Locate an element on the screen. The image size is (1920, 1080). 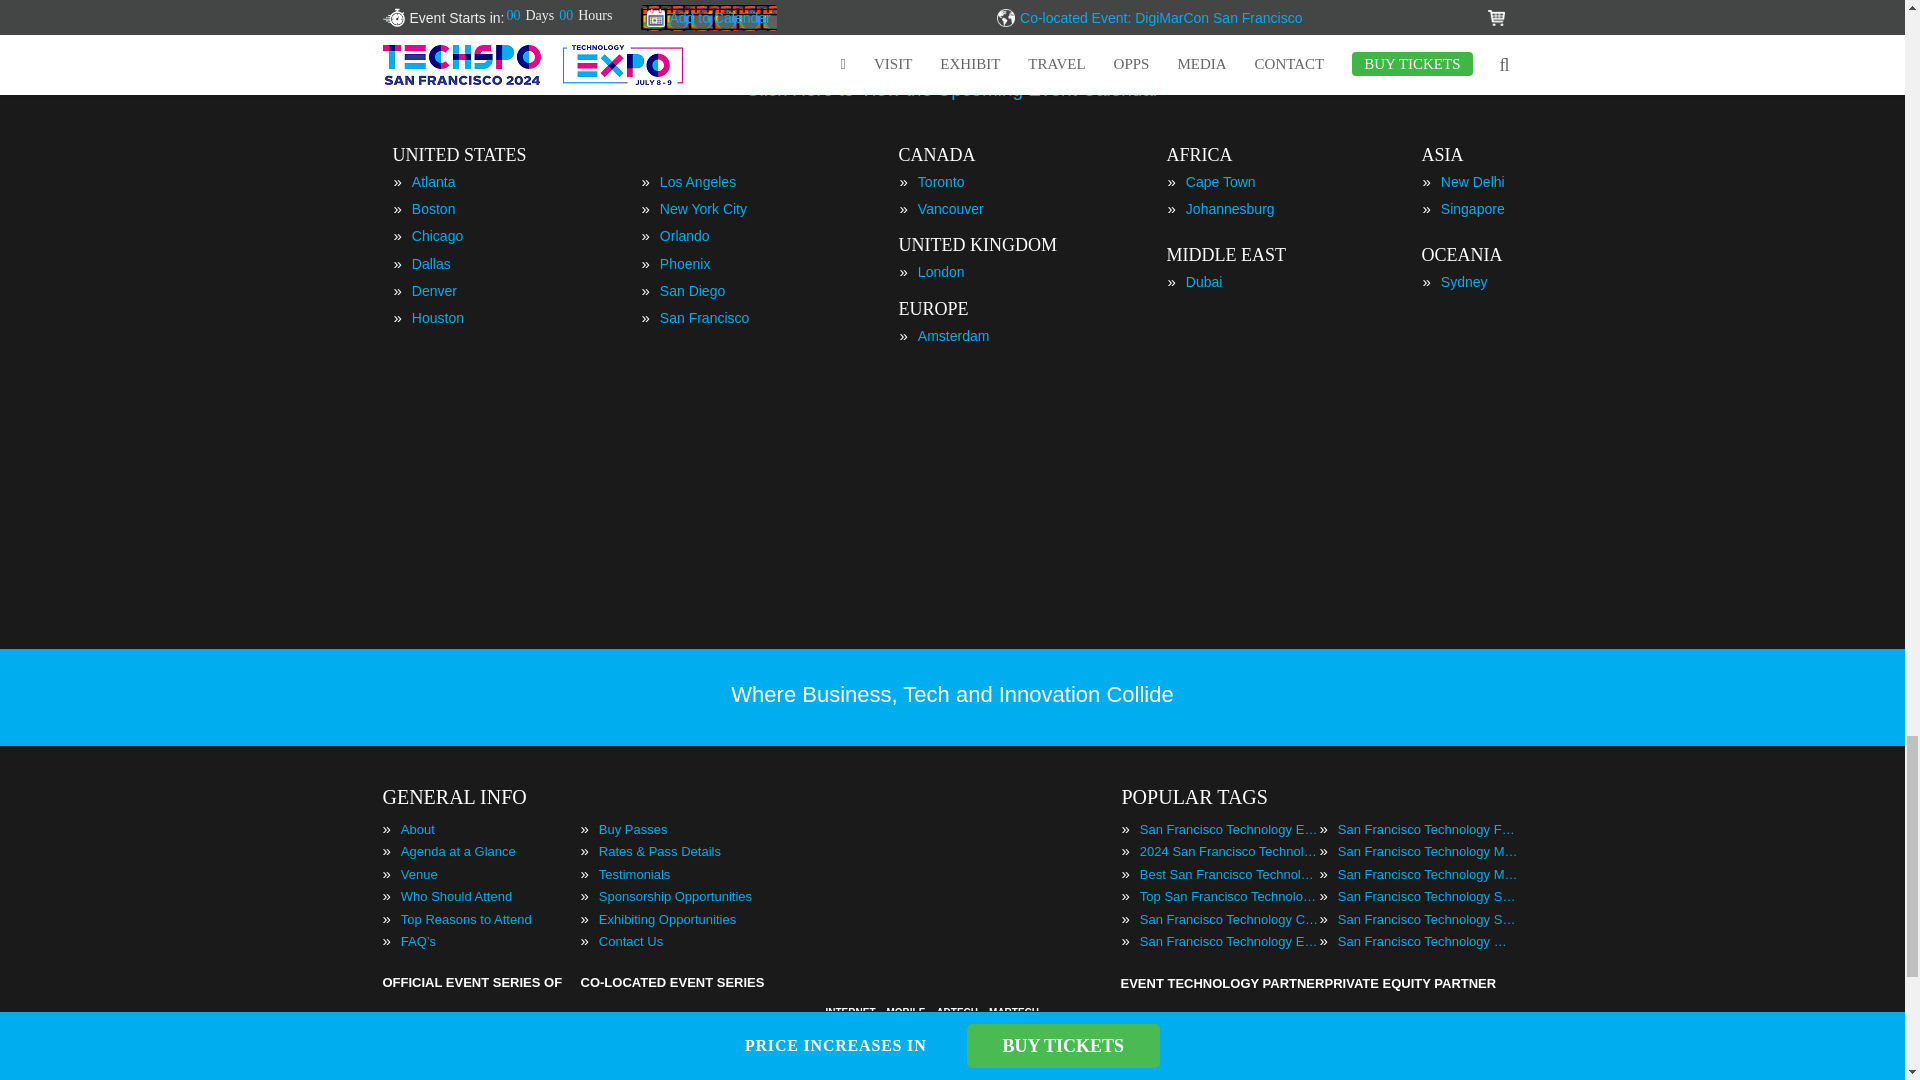
5 is located at coordinates (816, 56).